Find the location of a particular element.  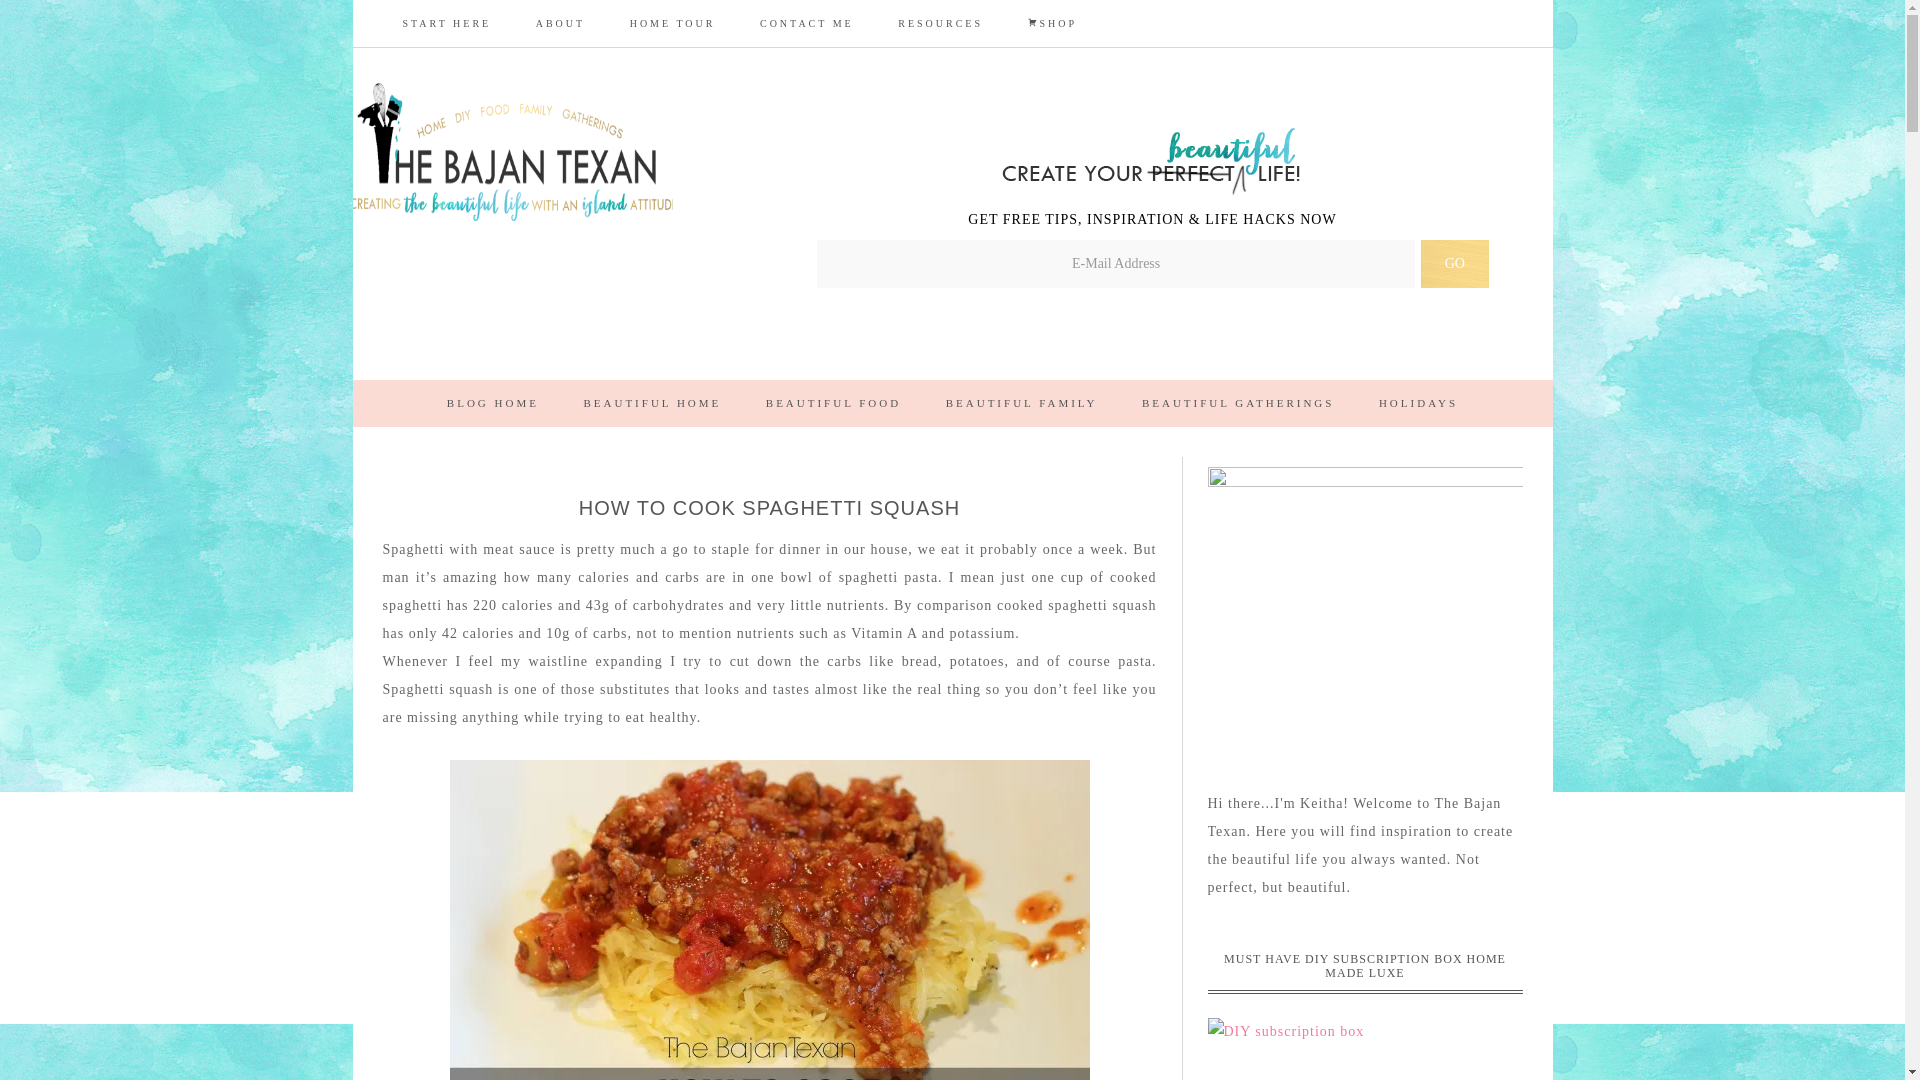

BLOG HOME is located at coordinates (492, 403).